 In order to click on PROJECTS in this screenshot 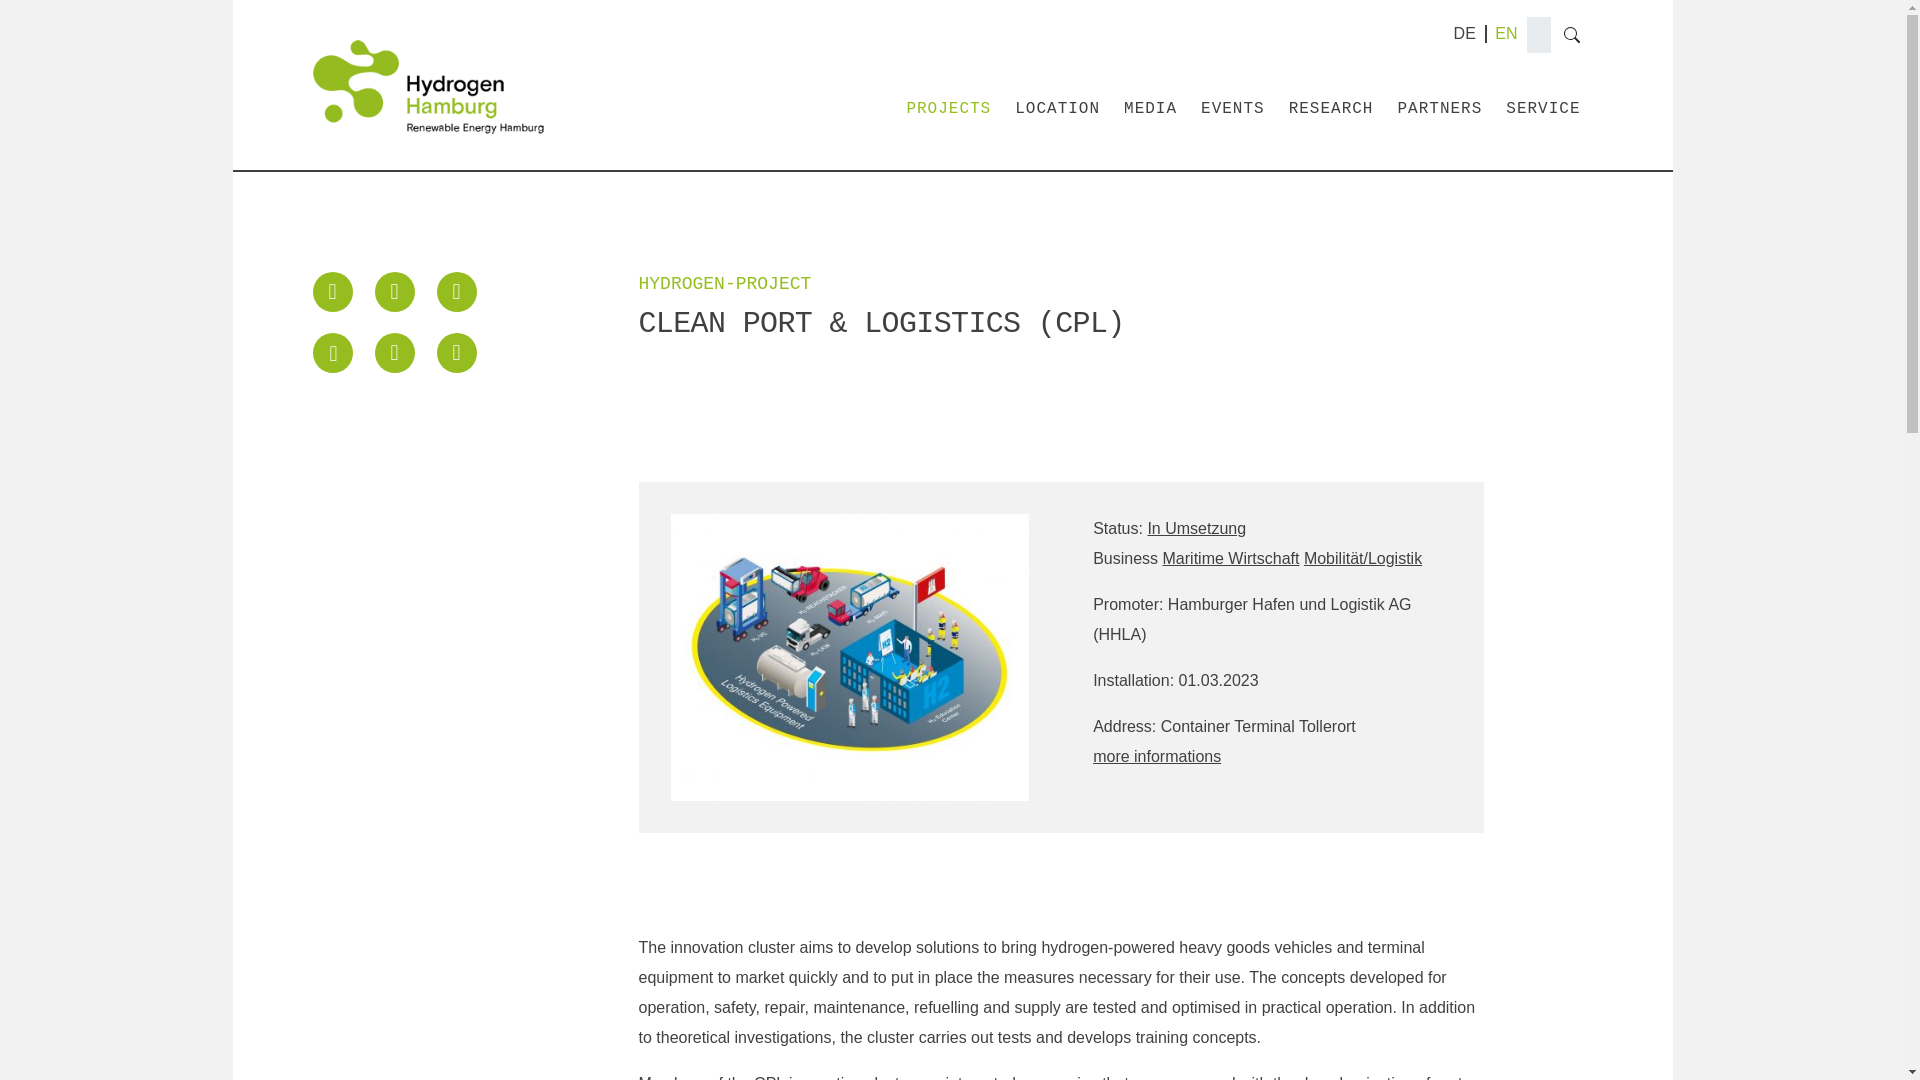, I will do `click(948, 108)`.